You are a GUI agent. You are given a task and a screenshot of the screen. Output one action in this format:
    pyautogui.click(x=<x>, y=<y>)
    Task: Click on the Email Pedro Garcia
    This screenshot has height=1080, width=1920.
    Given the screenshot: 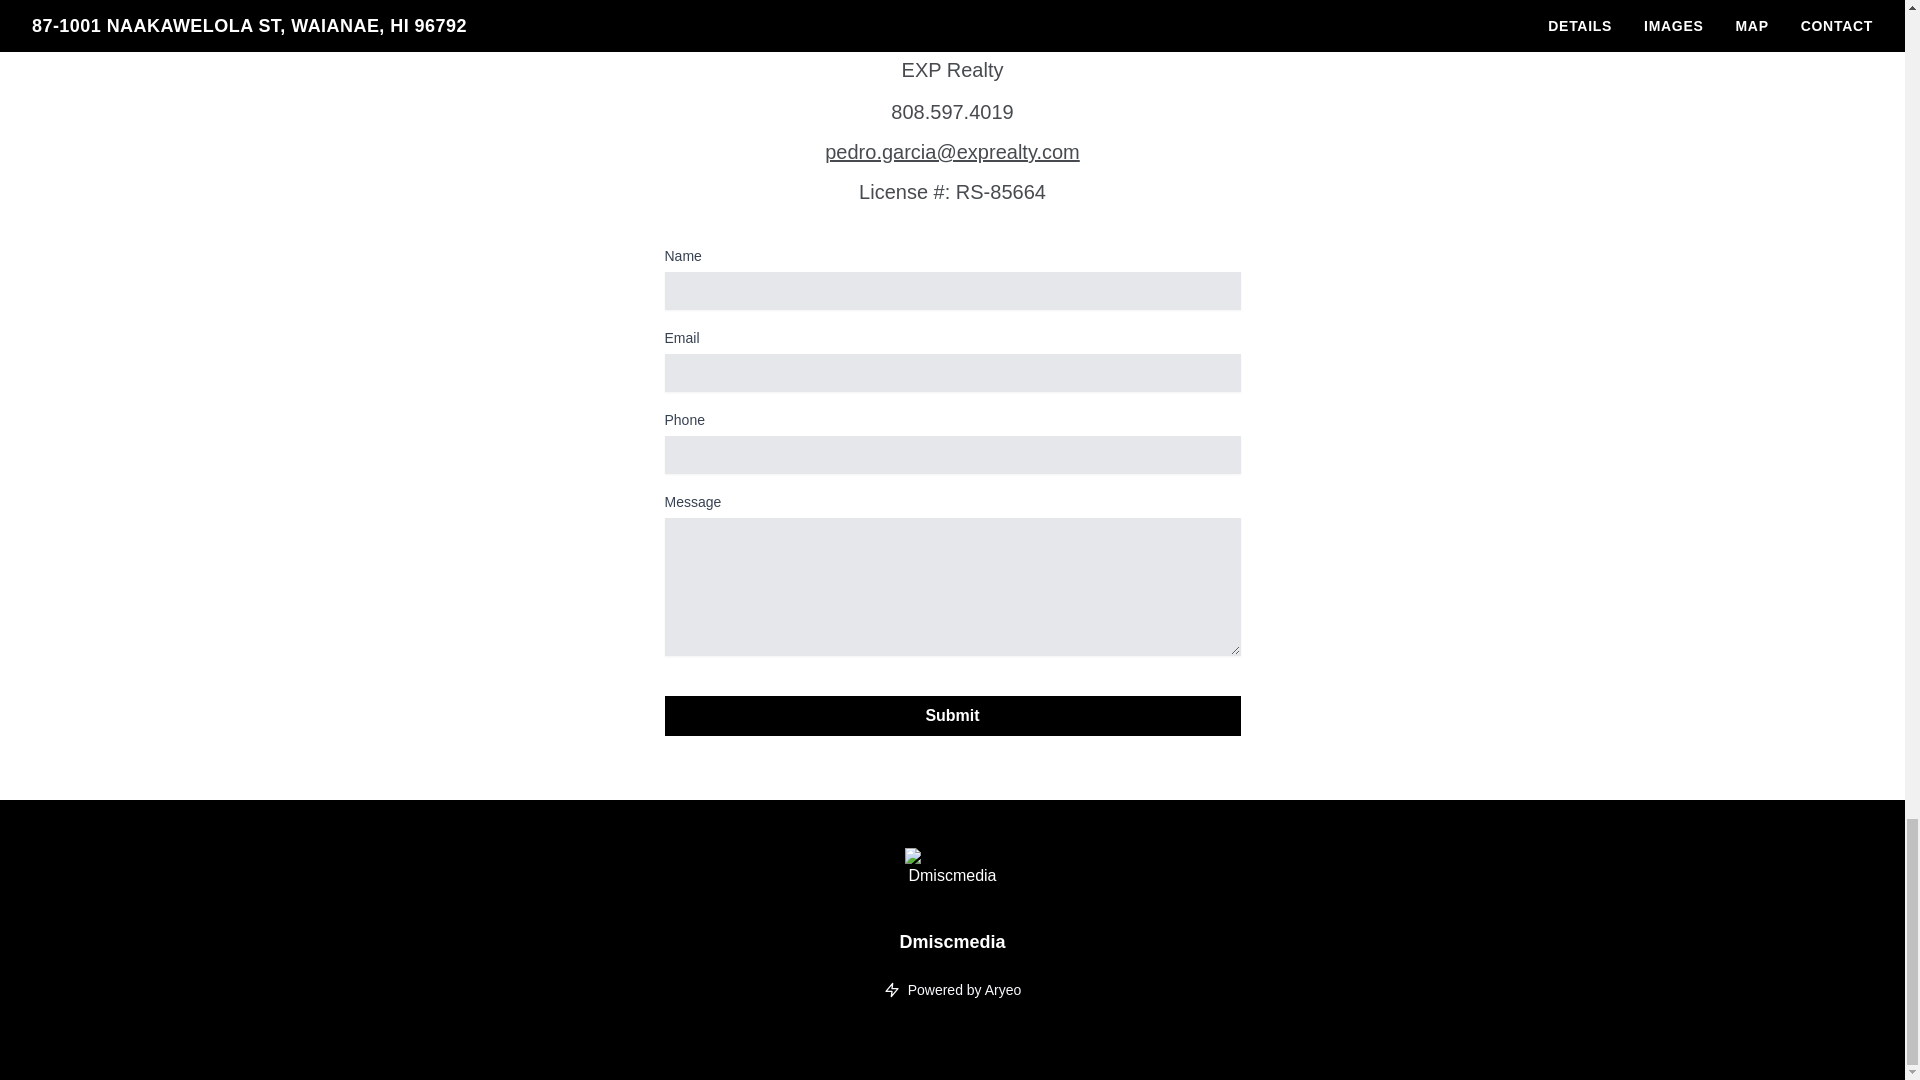 What is the action you would take?
    pyautogui.click(x=952, y=151)
    